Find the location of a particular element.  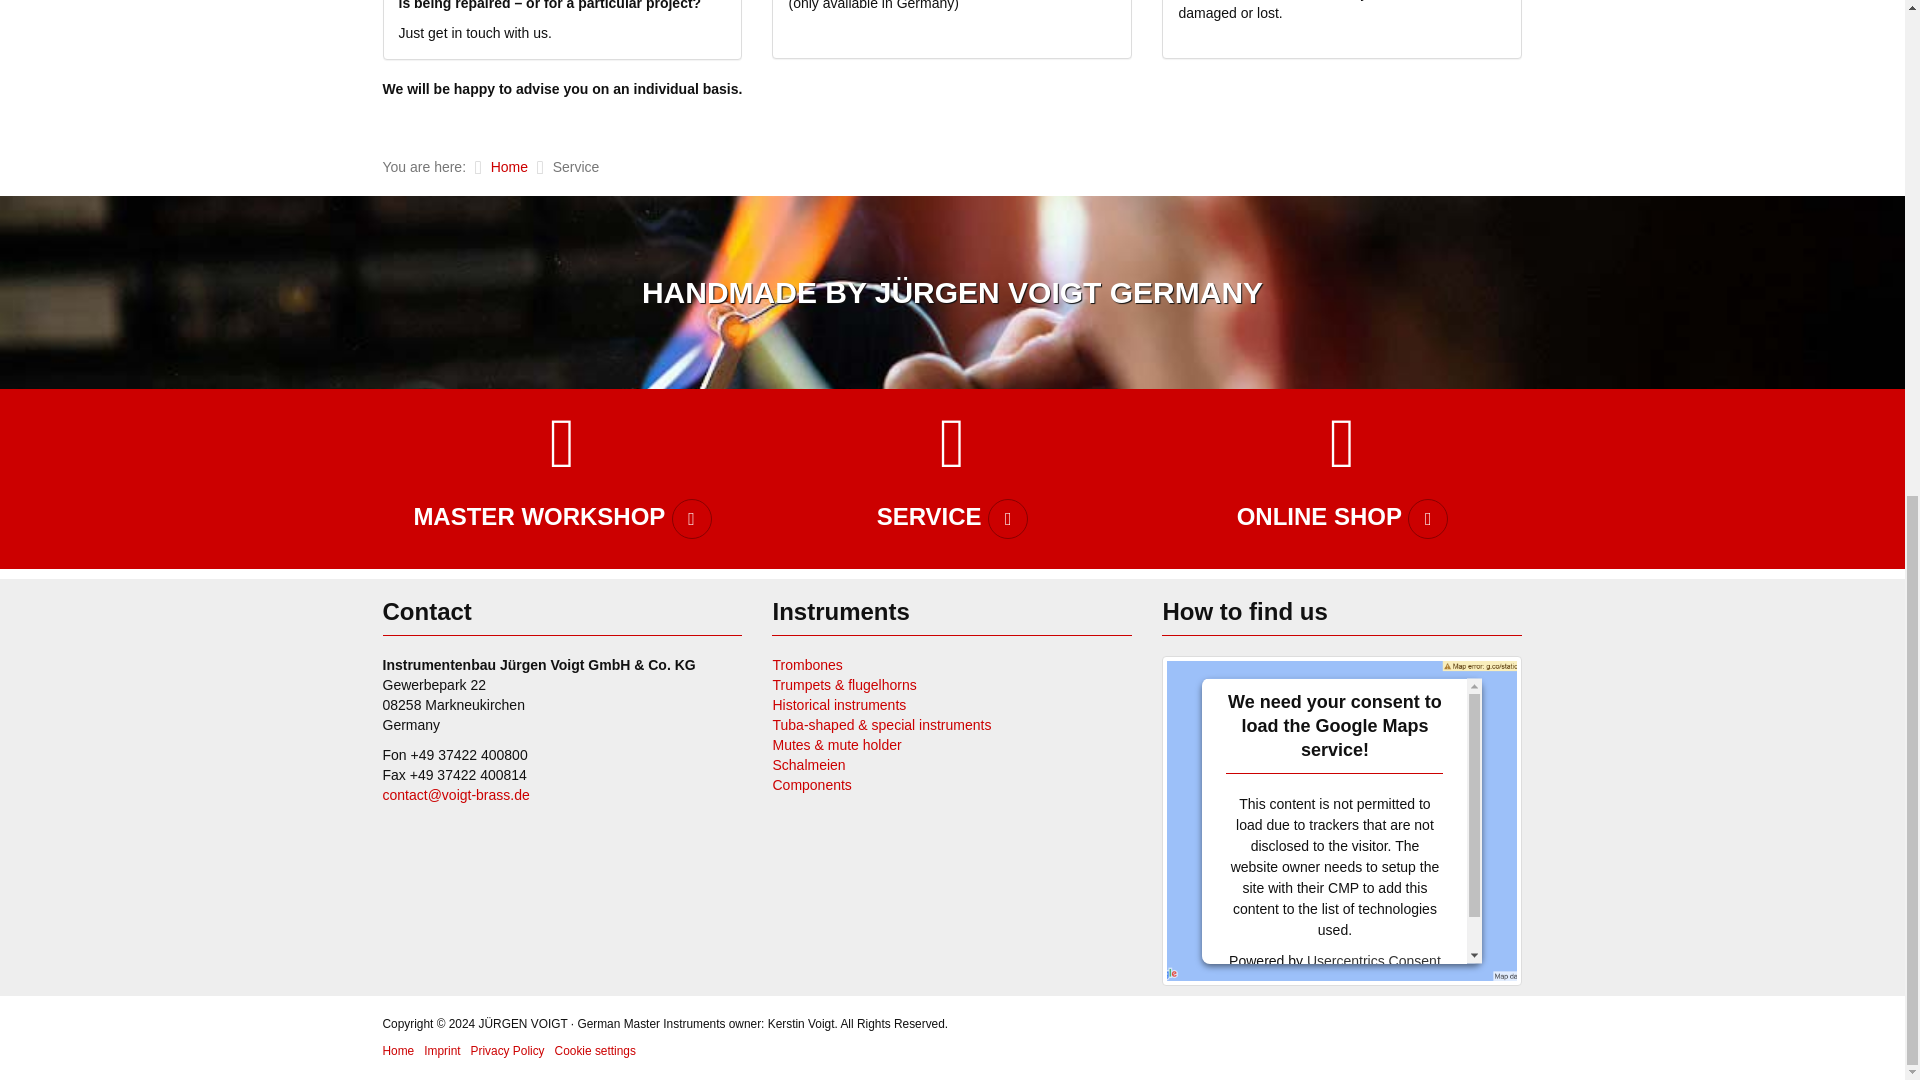

Trombones is located at coordinates (806, 664).